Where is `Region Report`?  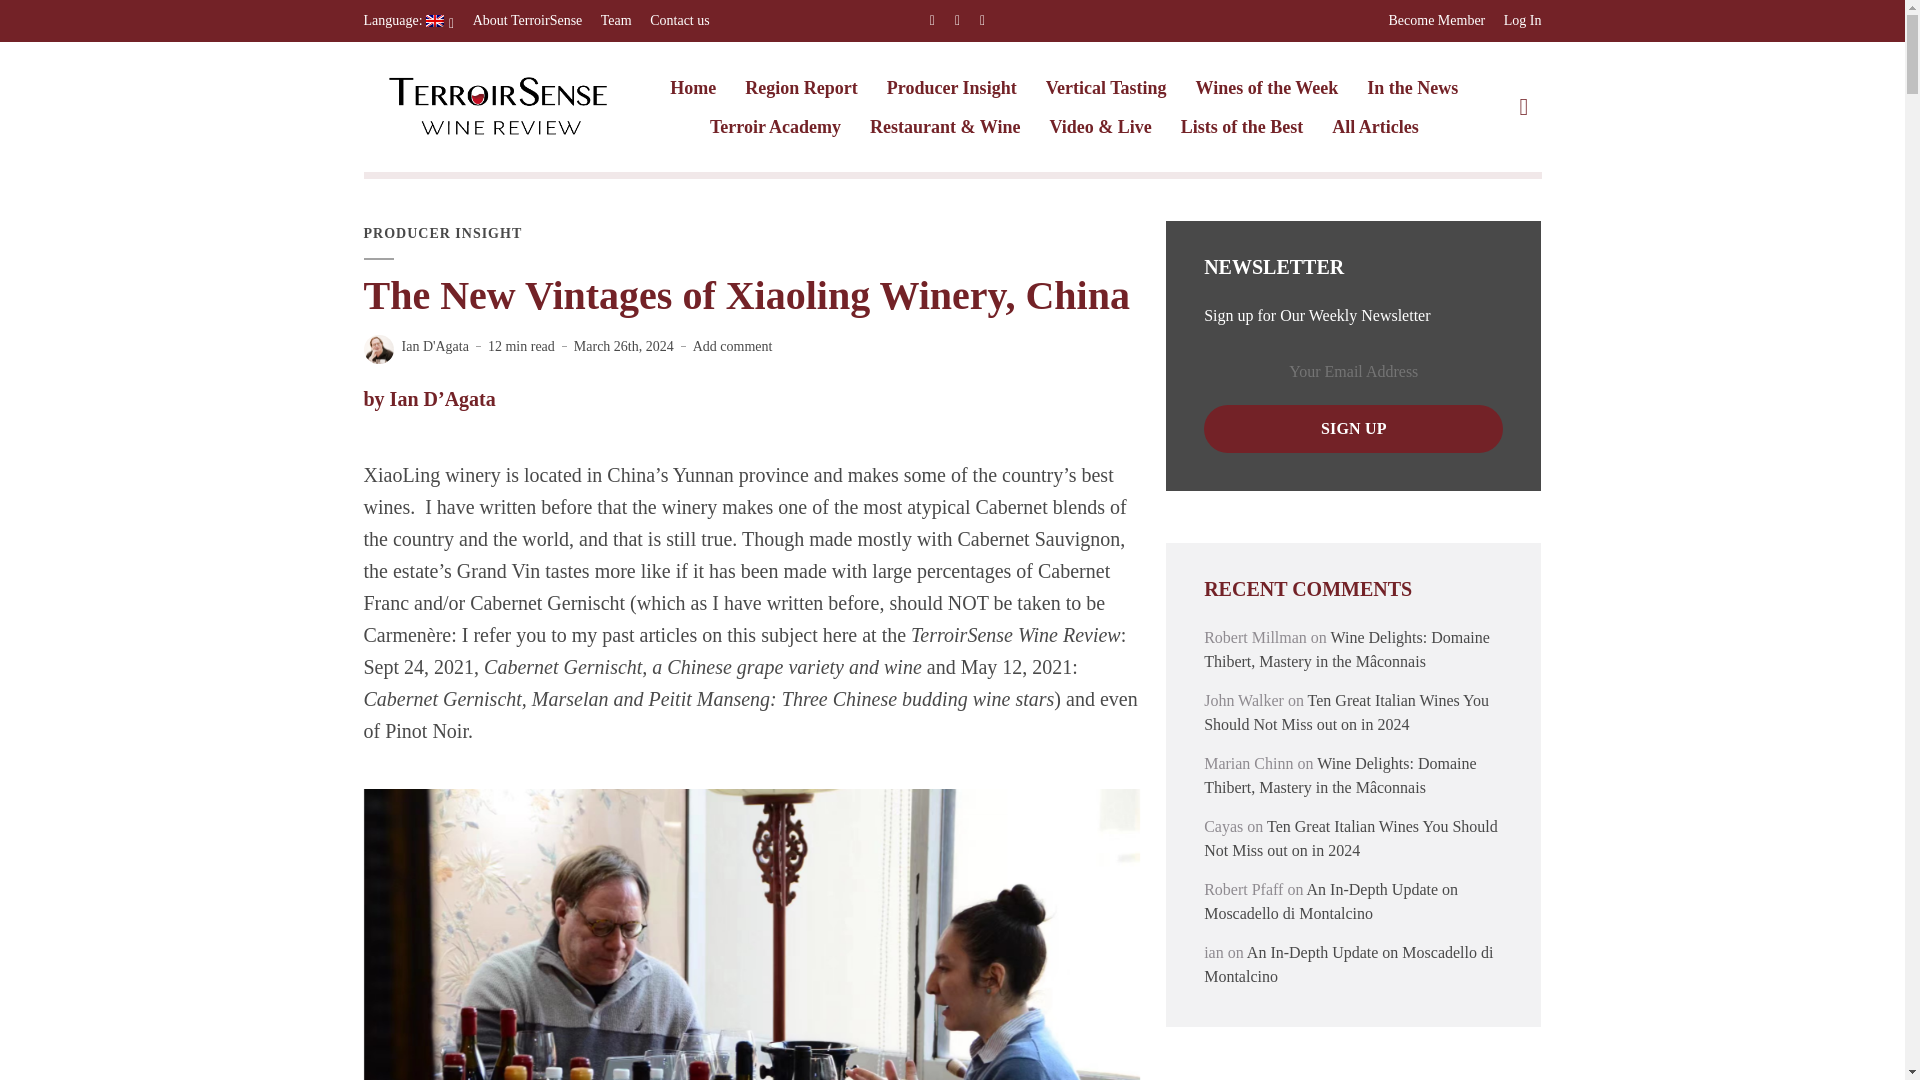 Region Report is located at coordinates (800, 88).